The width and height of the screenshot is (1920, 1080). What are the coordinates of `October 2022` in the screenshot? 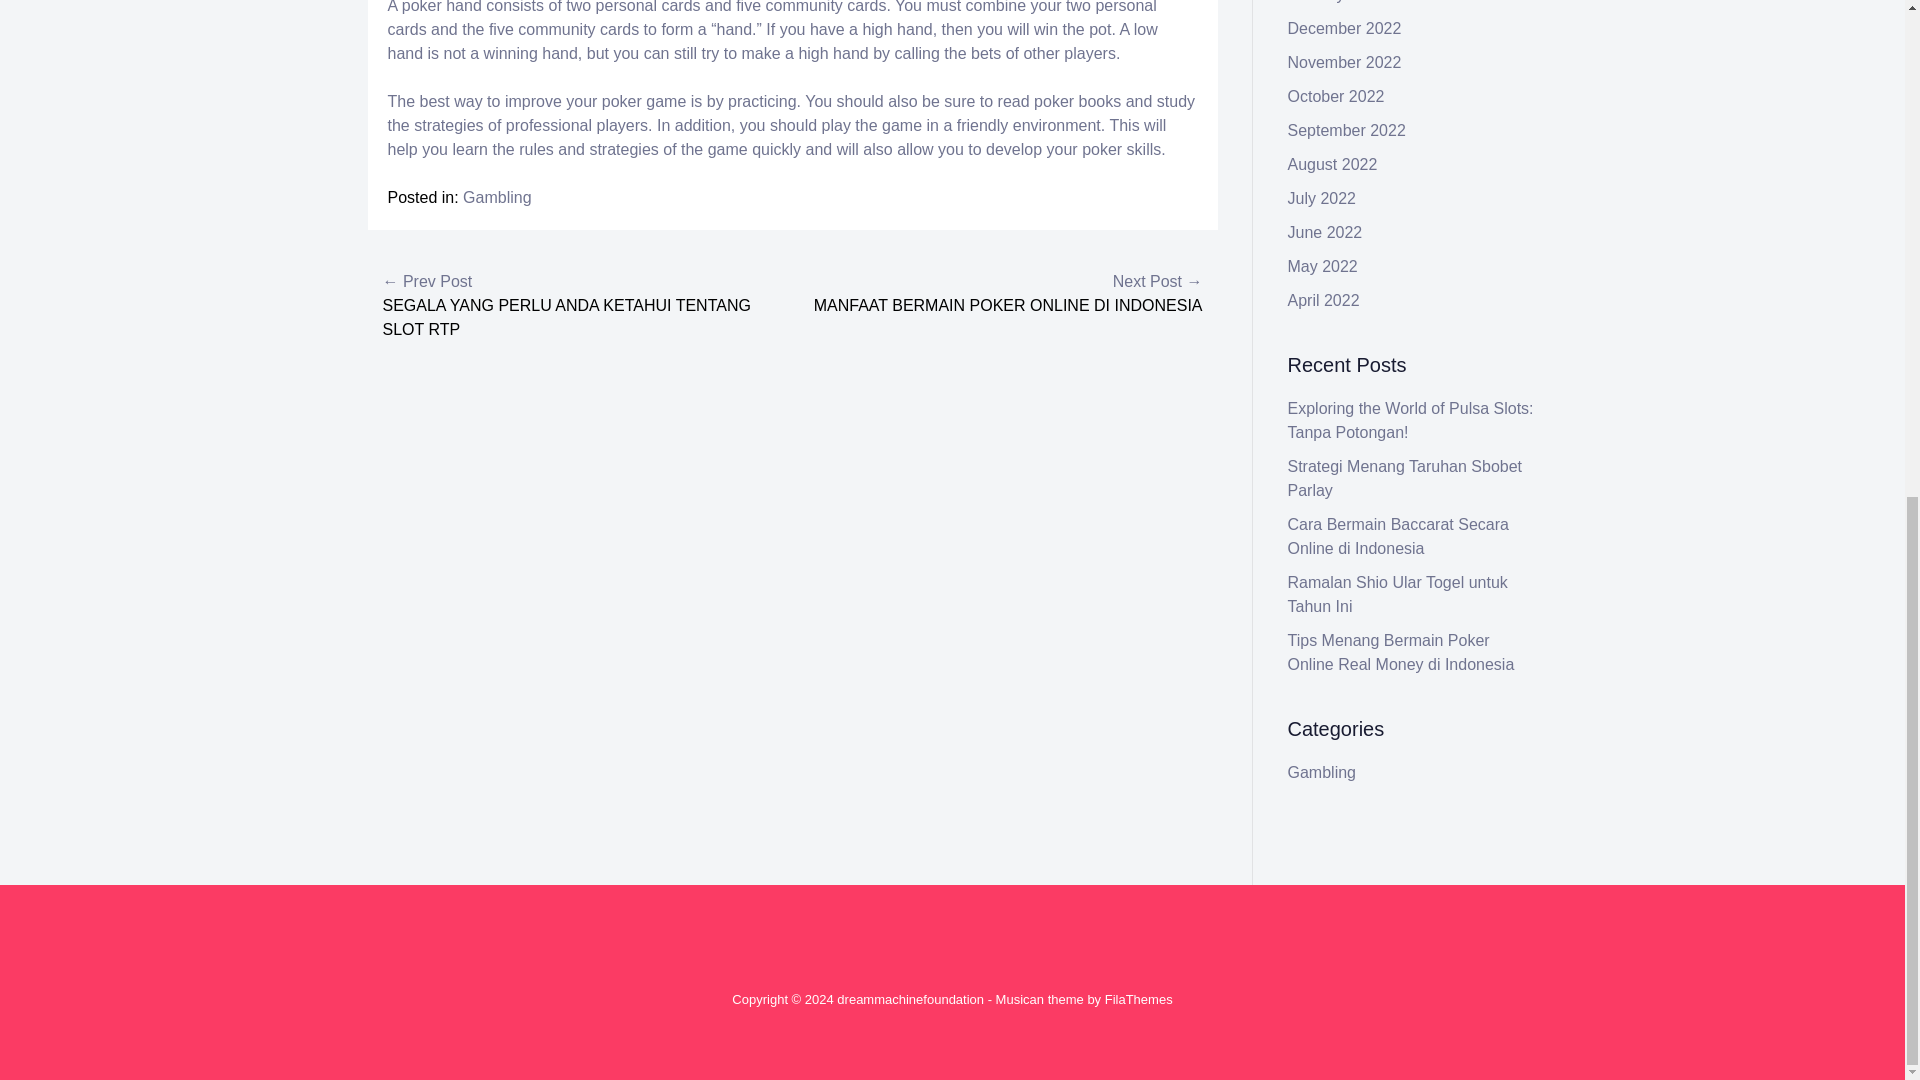 It's located at (1336, 96).